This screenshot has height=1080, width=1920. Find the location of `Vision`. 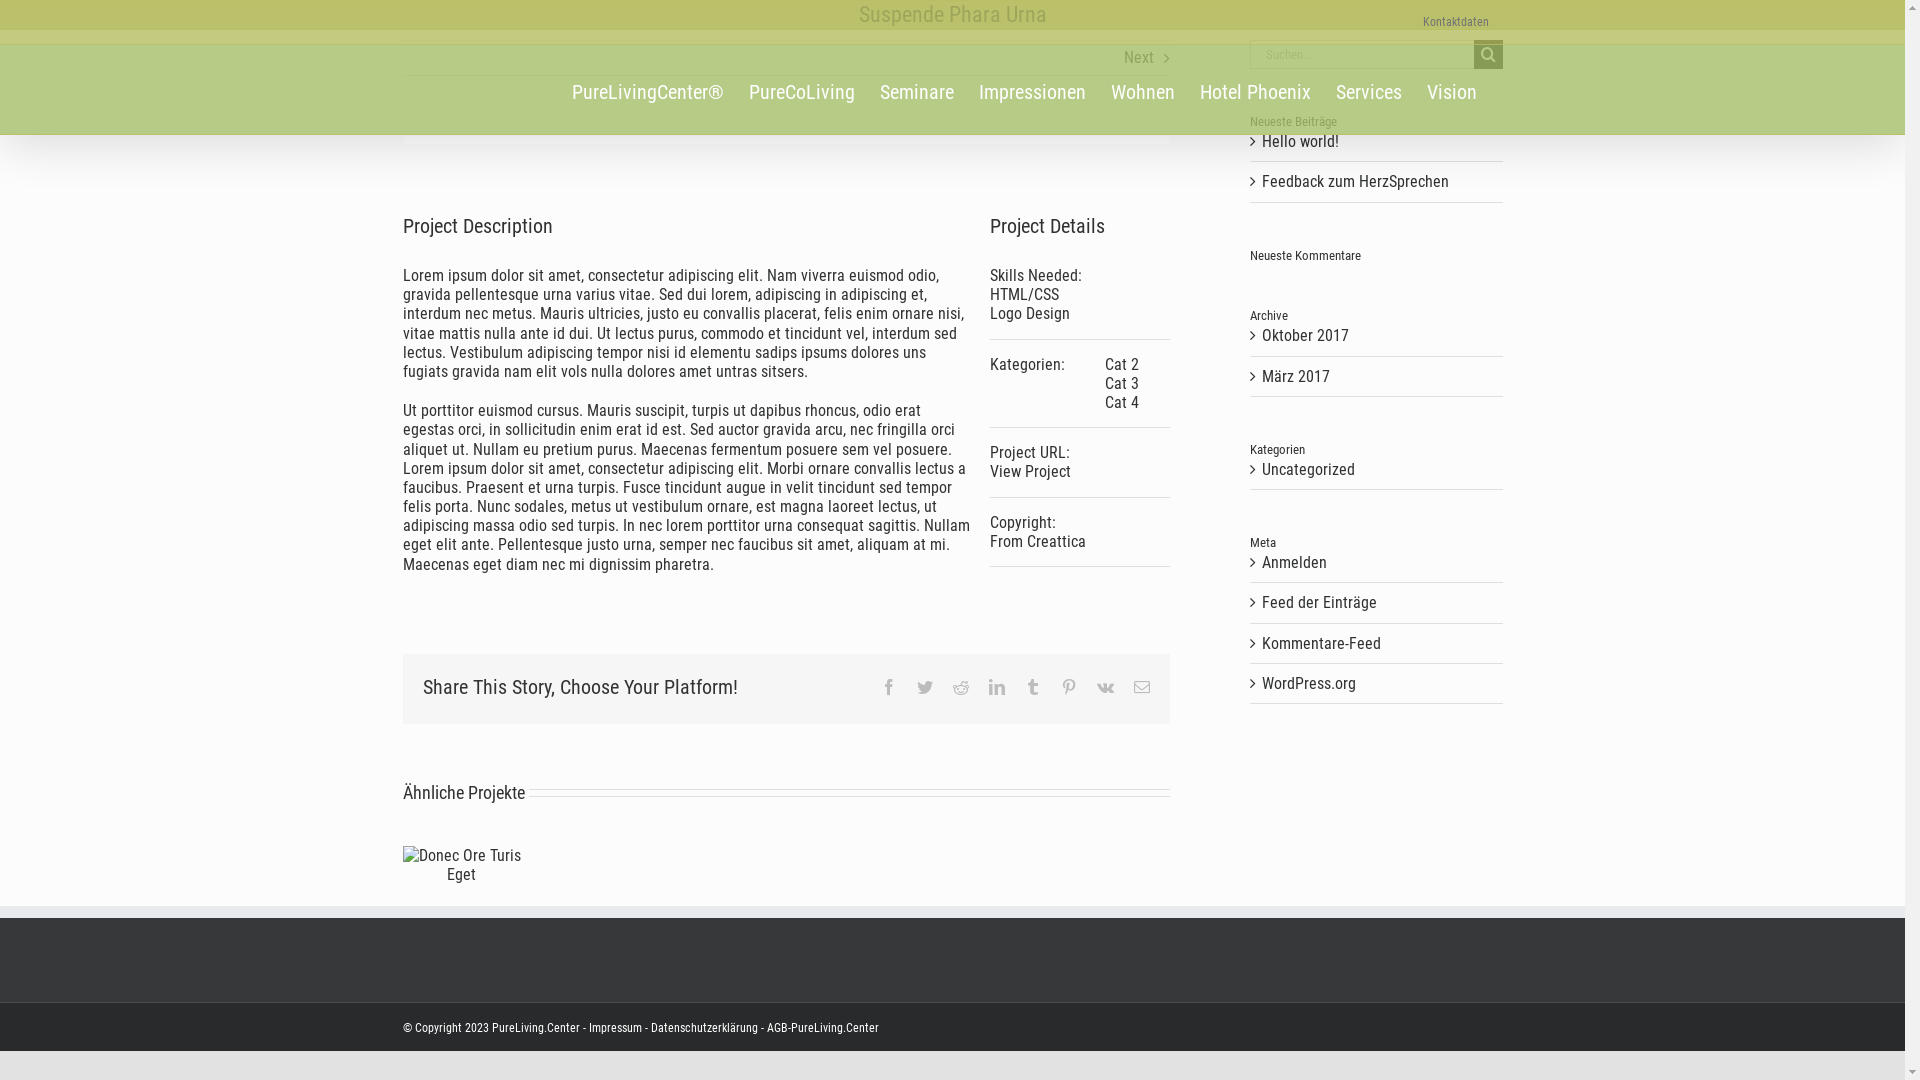

Vision is located at coordinates (1451, 90).